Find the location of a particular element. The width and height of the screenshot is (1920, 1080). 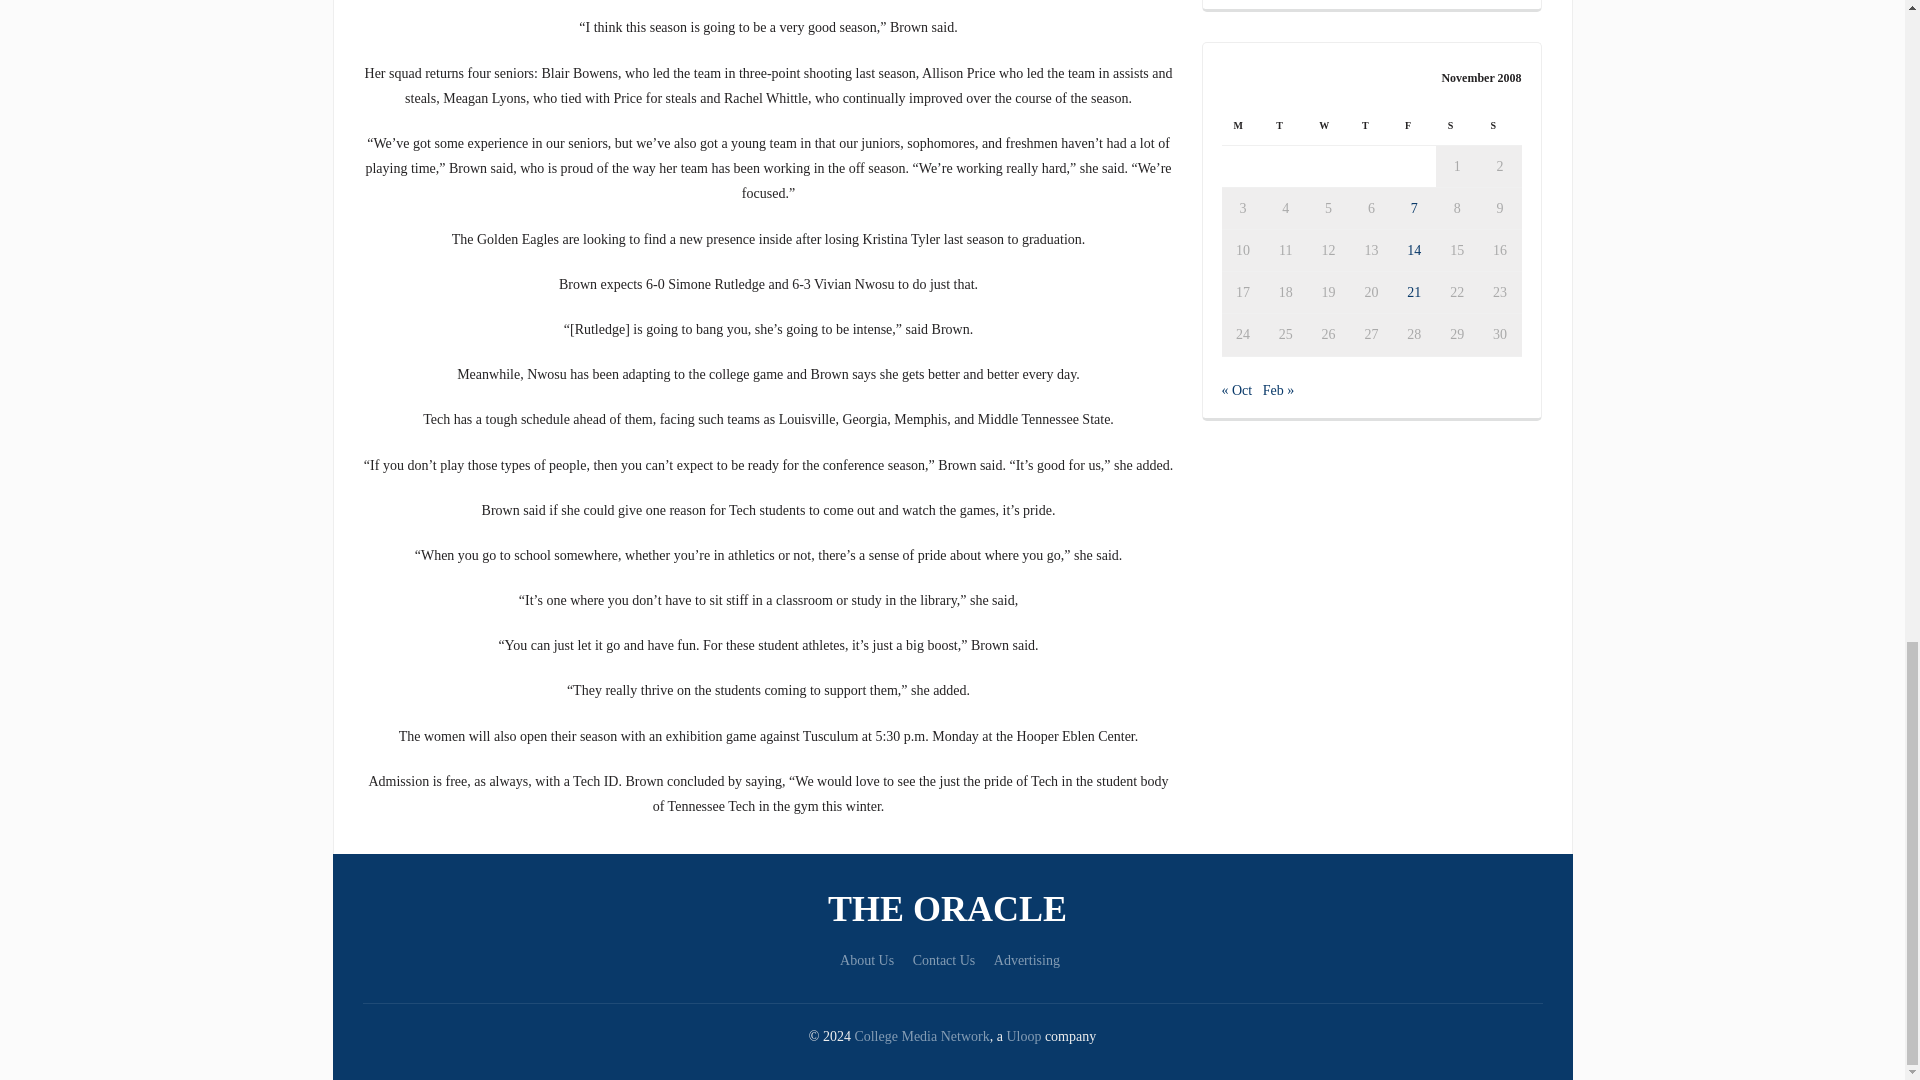

Sunday is located at coordinates (1500, 124).